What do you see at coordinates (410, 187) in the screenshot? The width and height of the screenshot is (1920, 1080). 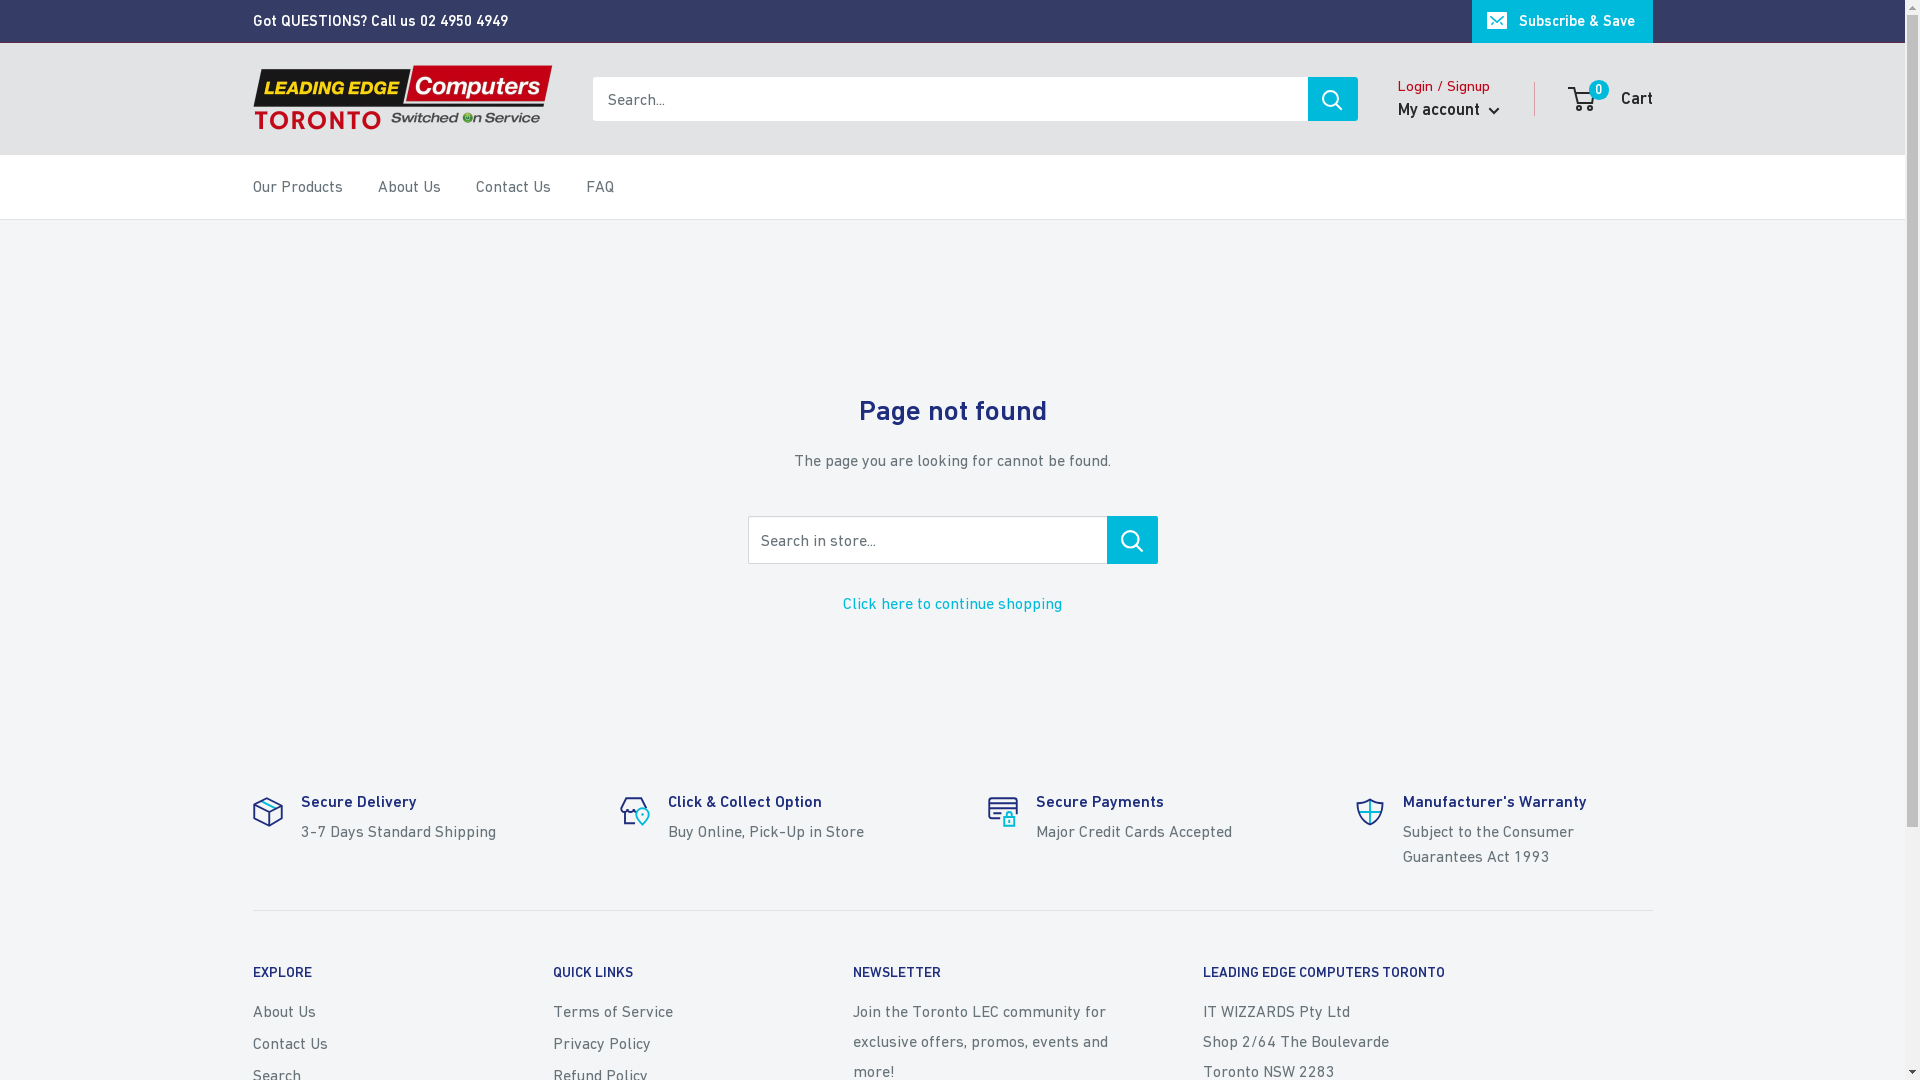 I see `About Us` at bounding box center [410, 187].